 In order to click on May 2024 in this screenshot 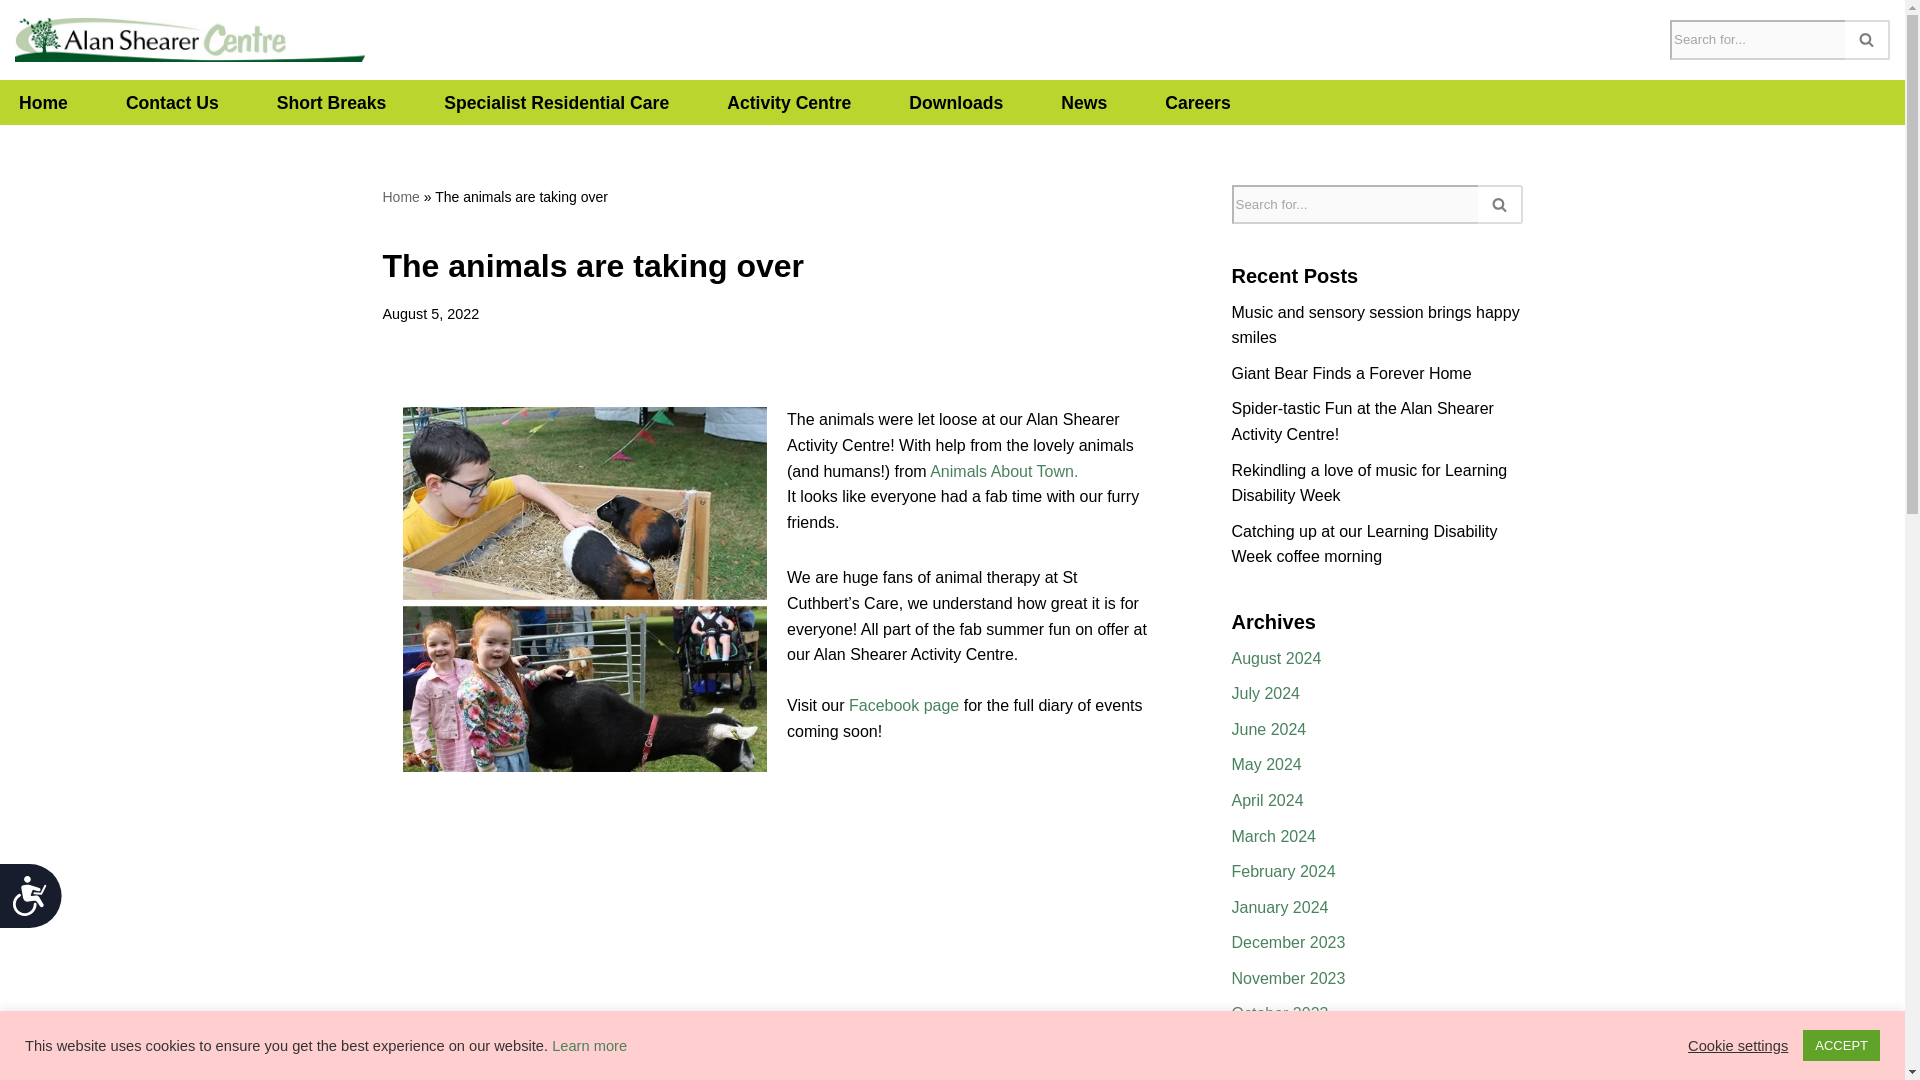, I will do `click(1266, 764)`.